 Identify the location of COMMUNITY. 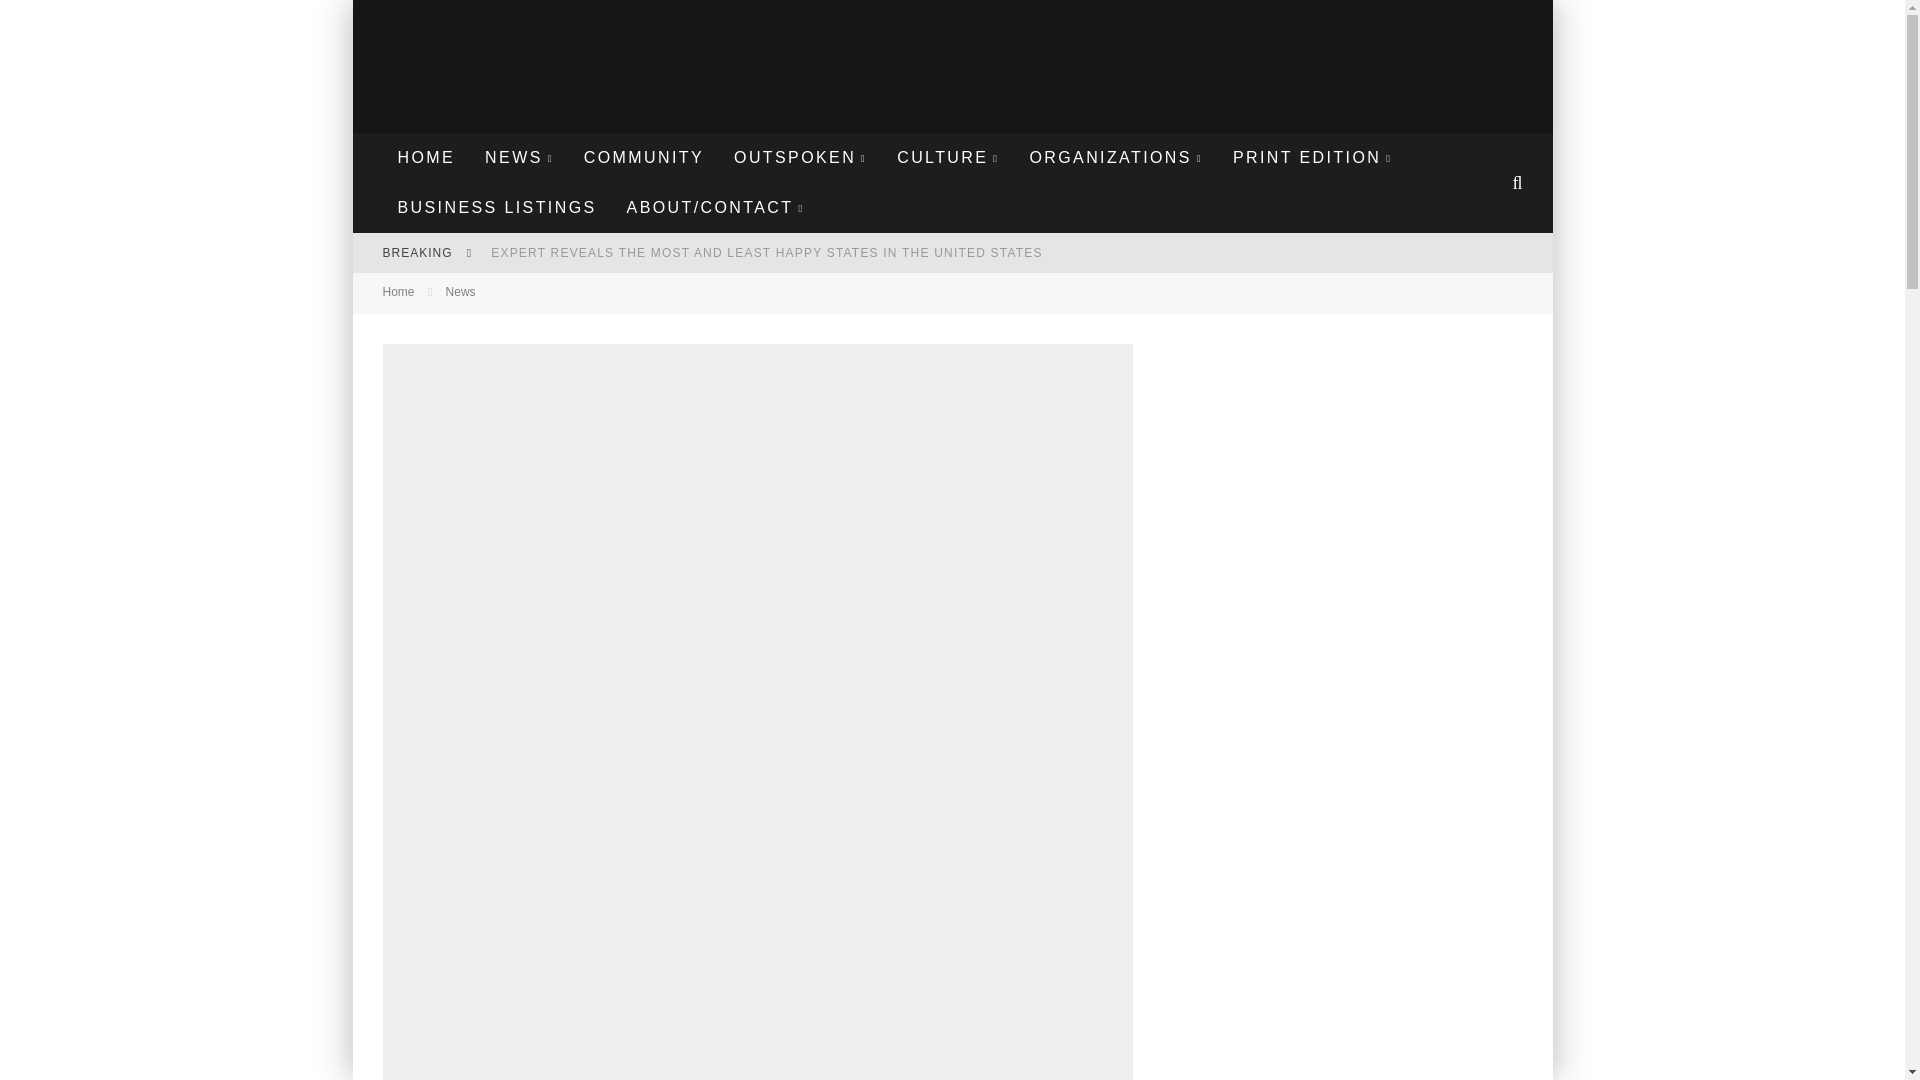
(643, 157).